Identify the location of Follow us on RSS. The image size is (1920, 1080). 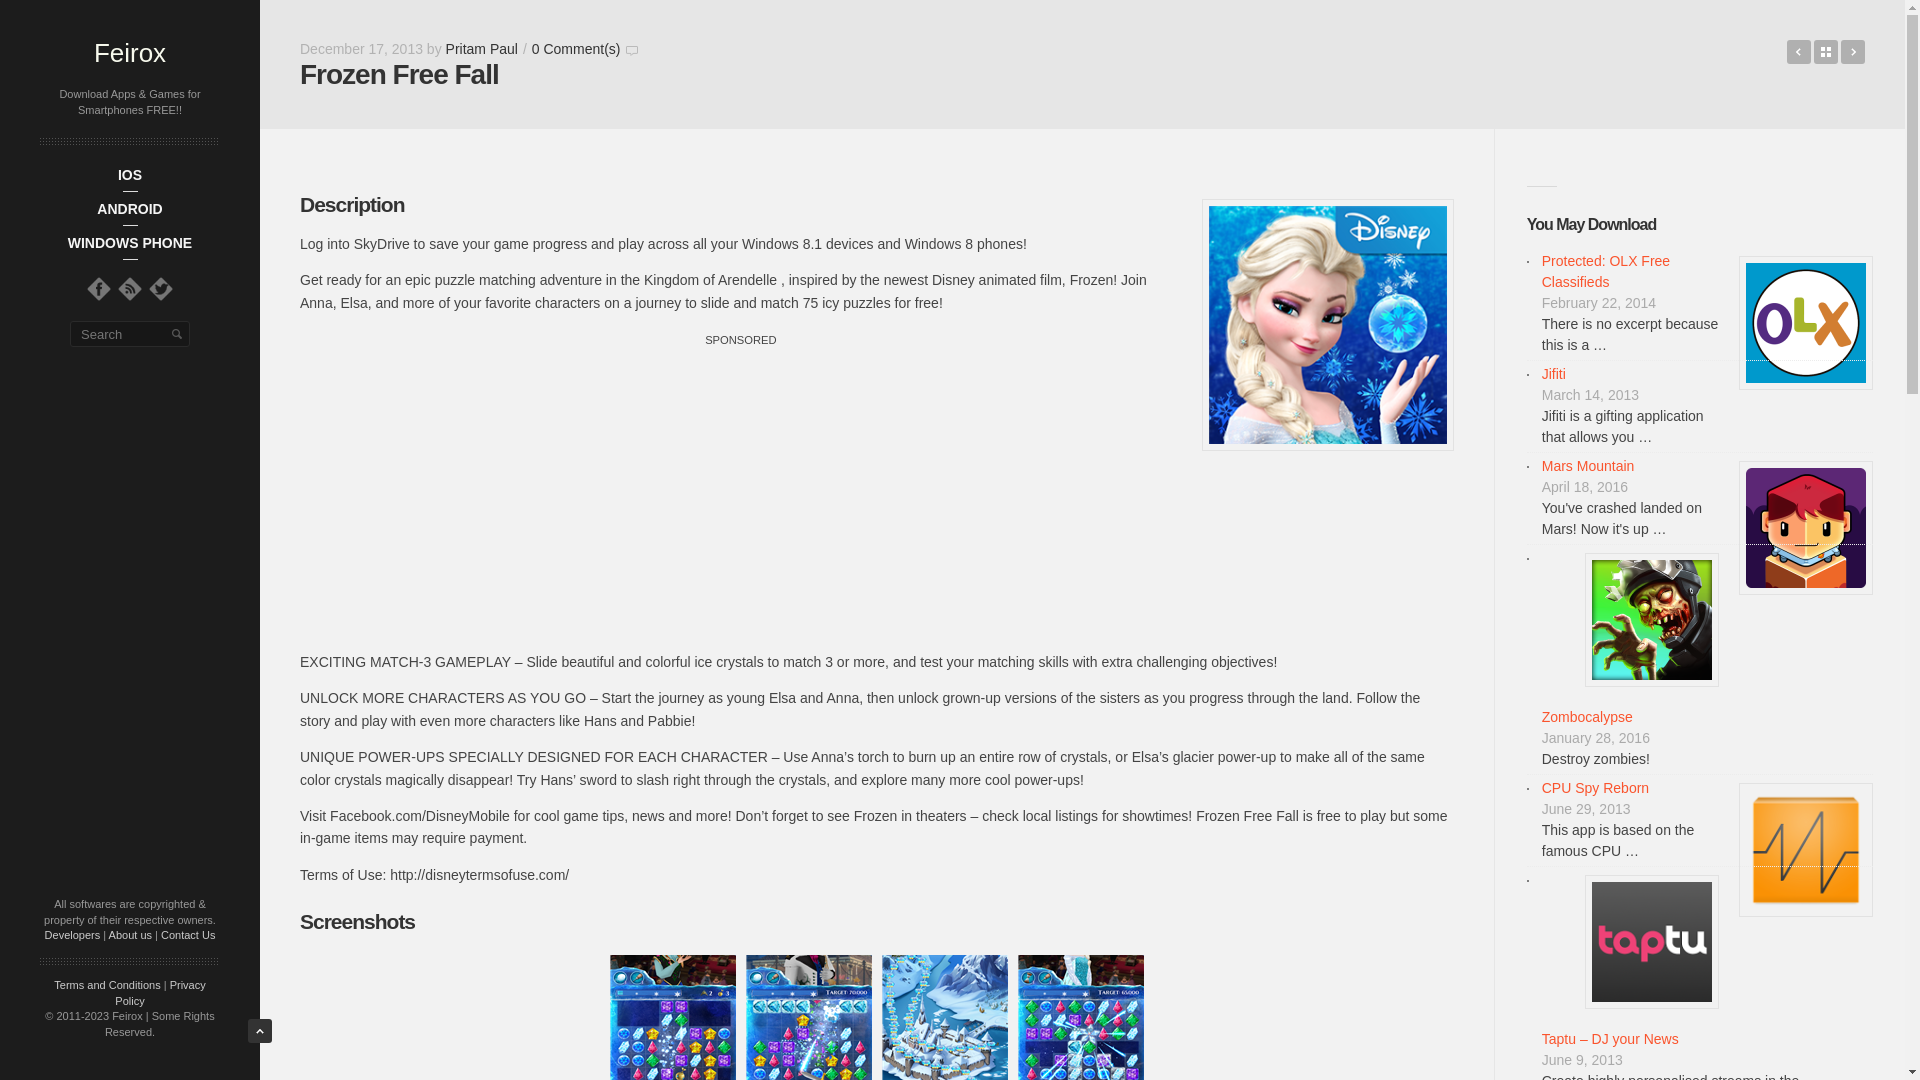
(130, 288).